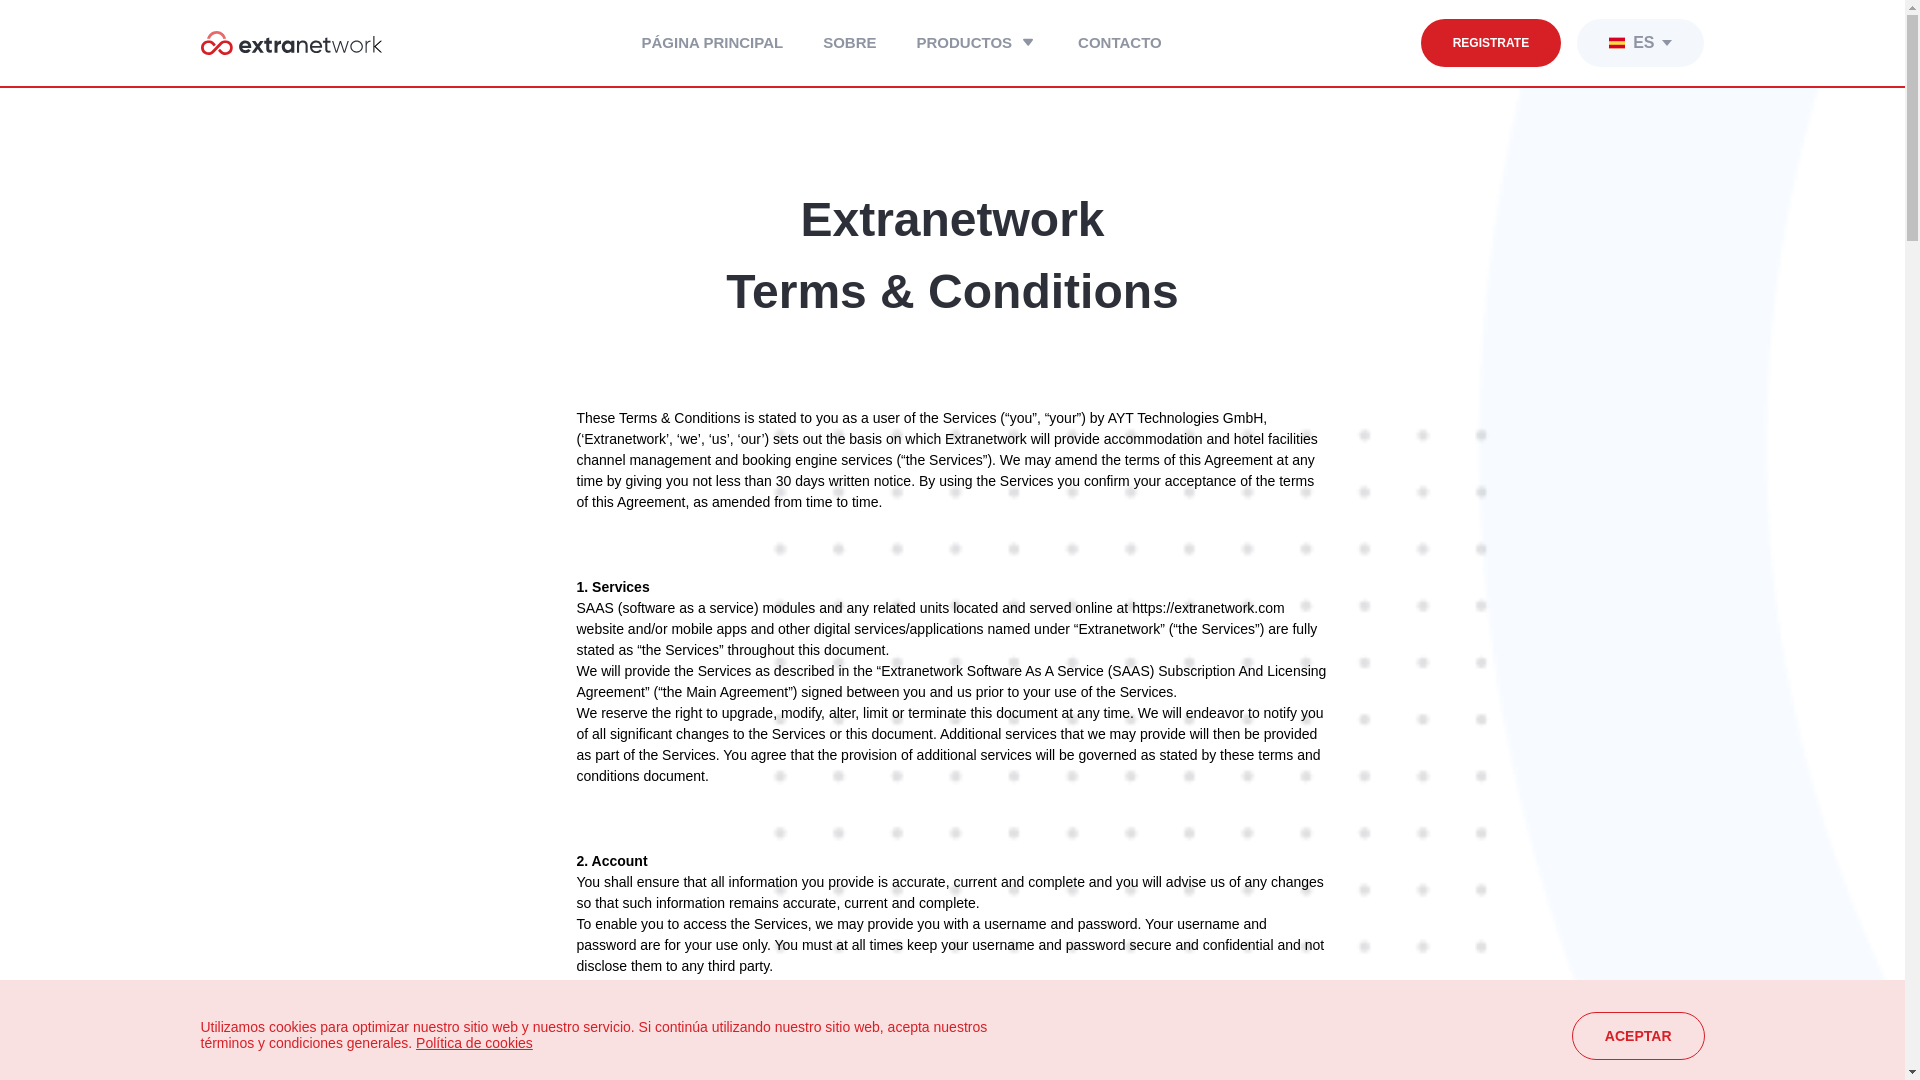 The width and height of the screenshot is (1920, 1080). Describe the element at coordinates (290, 43) in the screenshot. I see `ExtraNetwork` at that location.